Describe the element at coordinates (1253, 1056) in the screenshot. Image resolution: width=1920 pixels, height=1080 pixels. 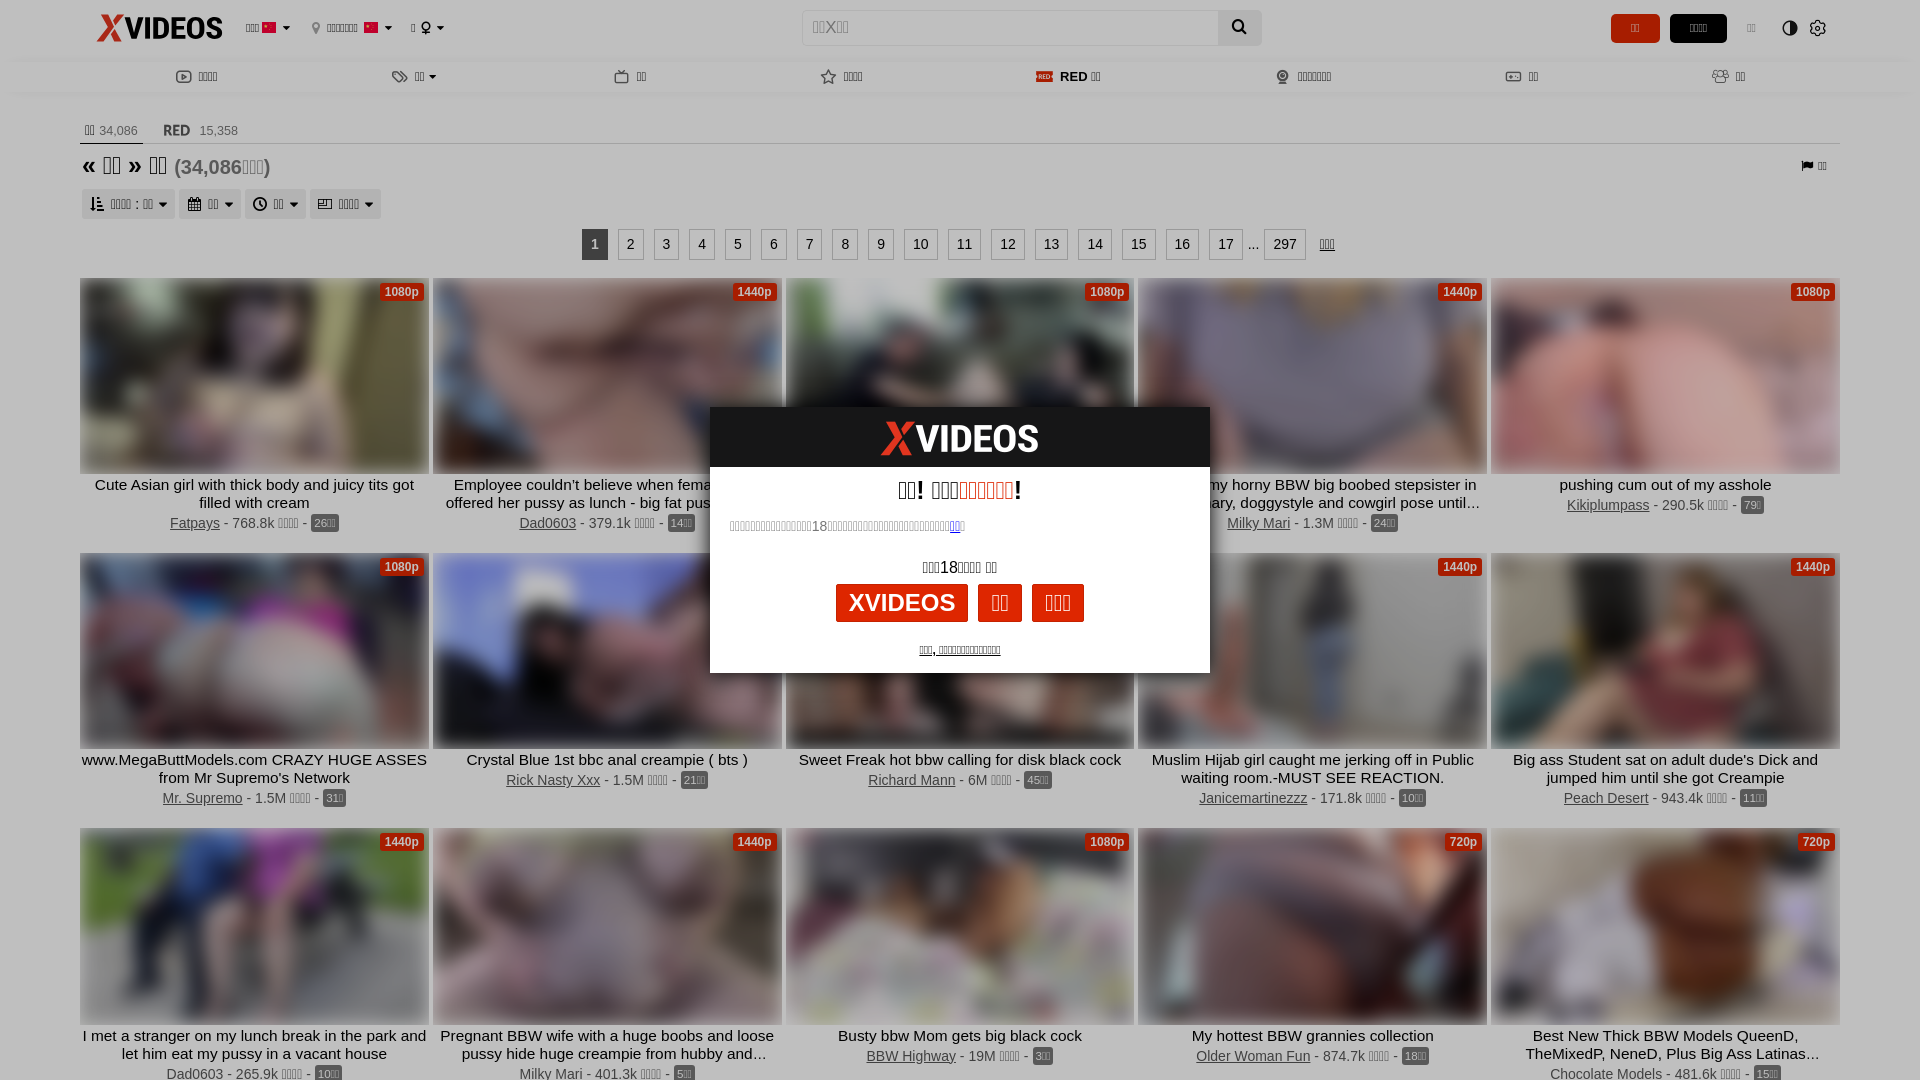
I see `Older Woman Fun` at that location.